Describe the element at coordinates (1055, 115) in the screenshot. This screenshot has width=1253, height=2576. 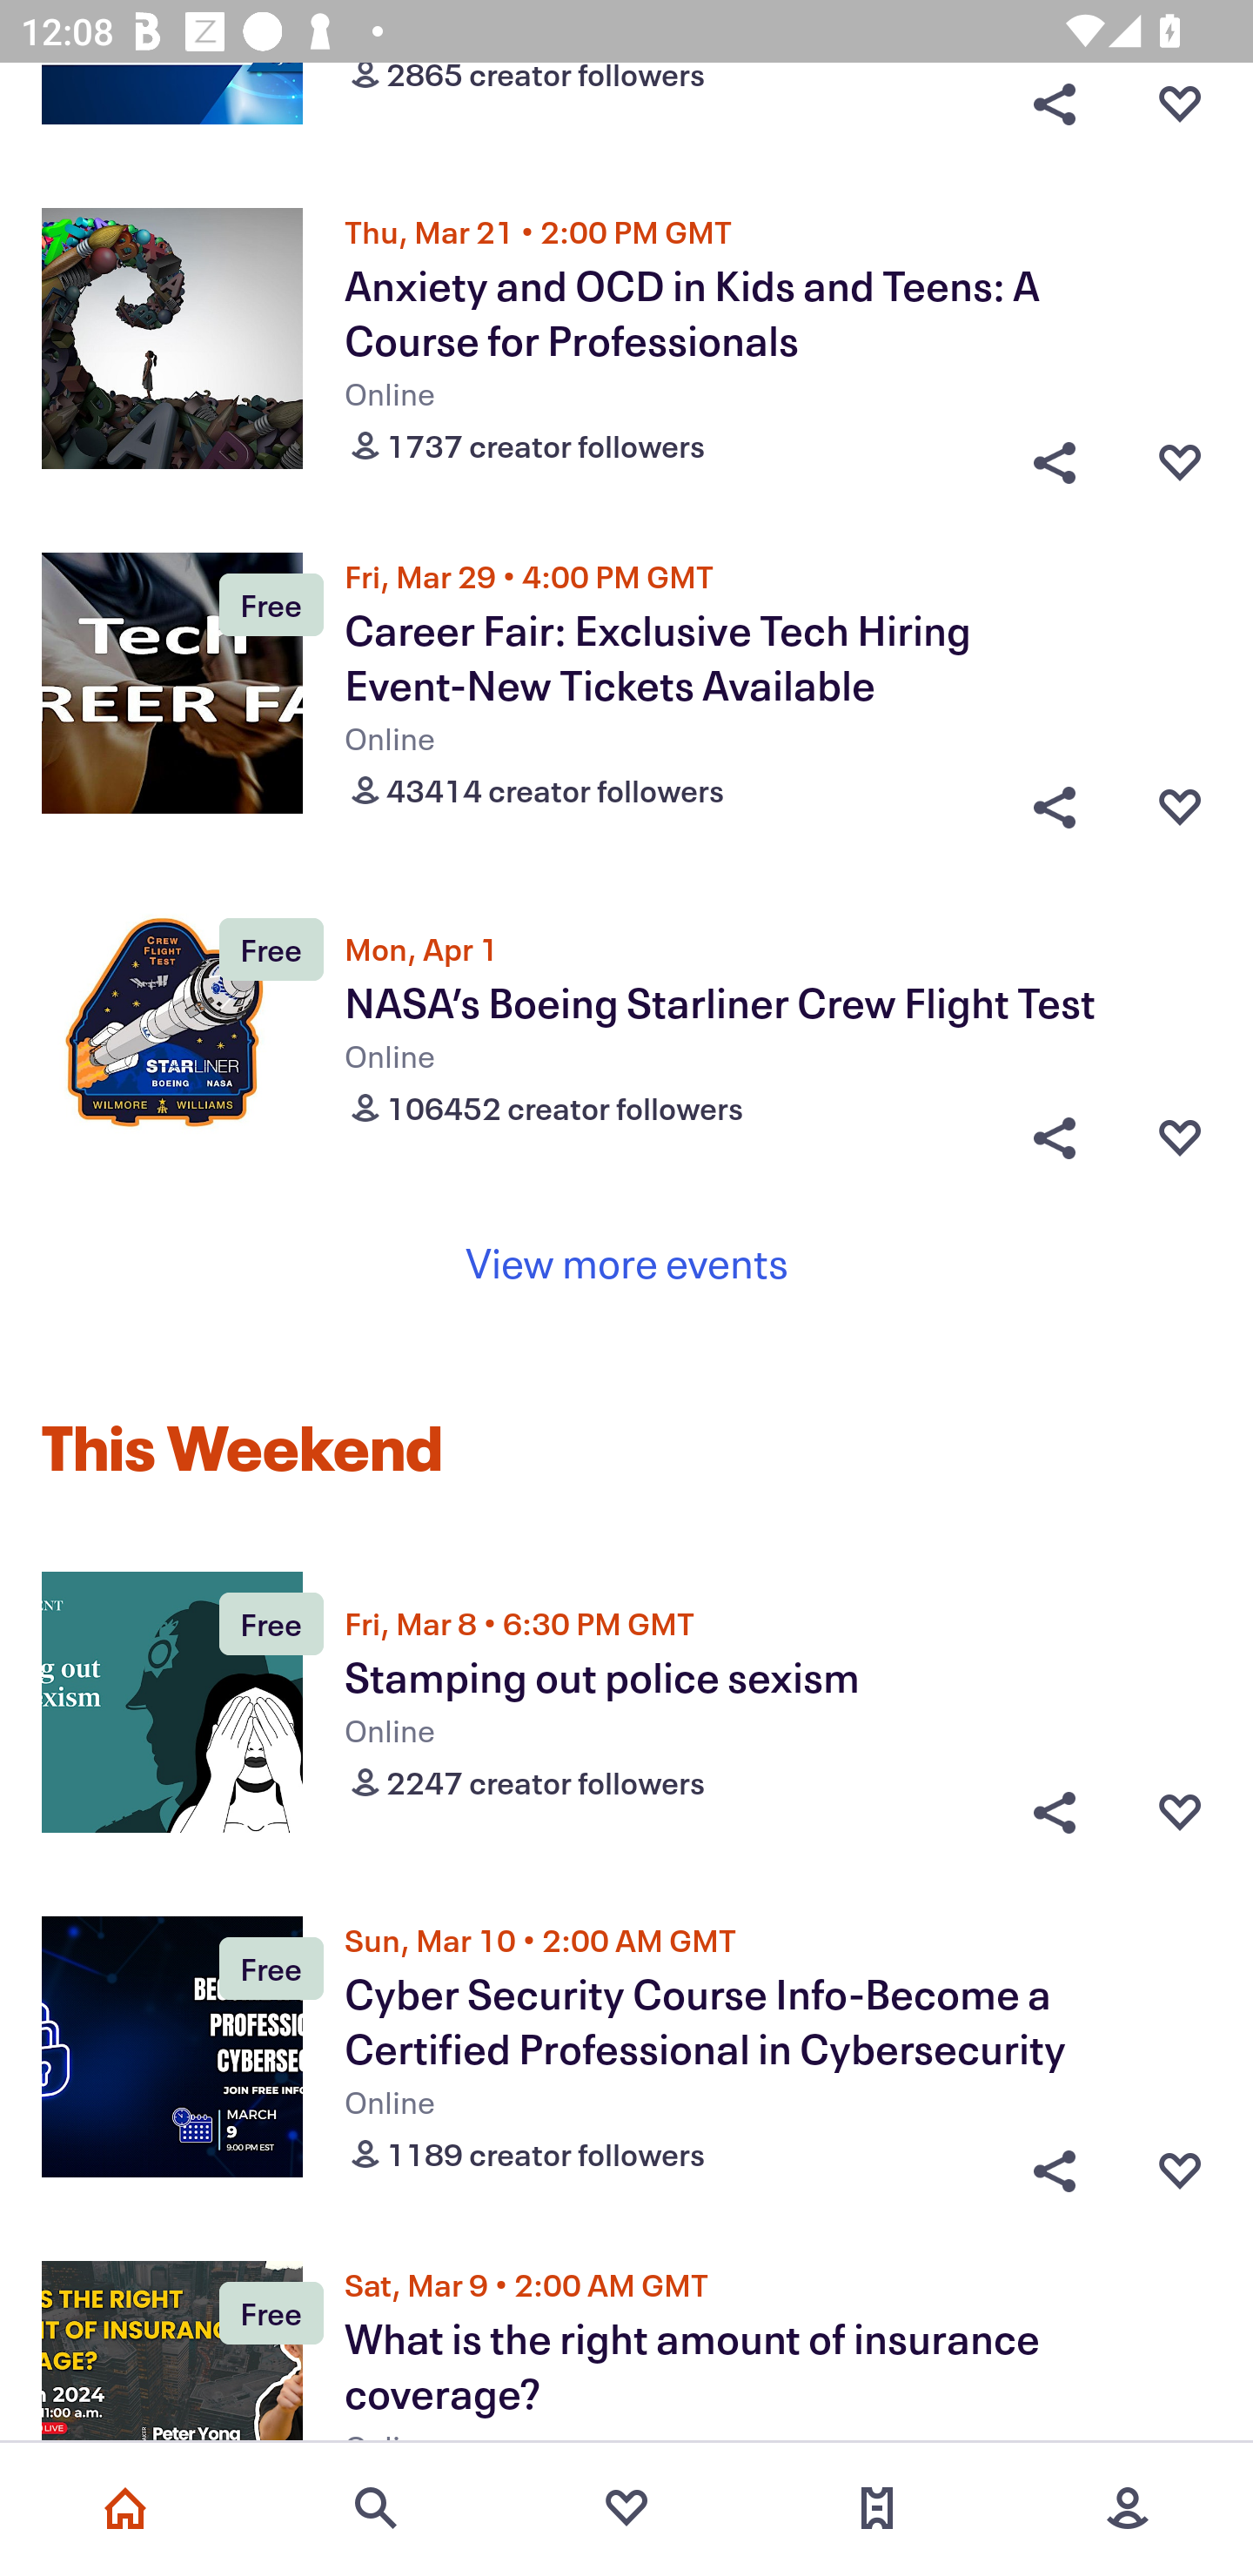
I see `Share button` at that location.